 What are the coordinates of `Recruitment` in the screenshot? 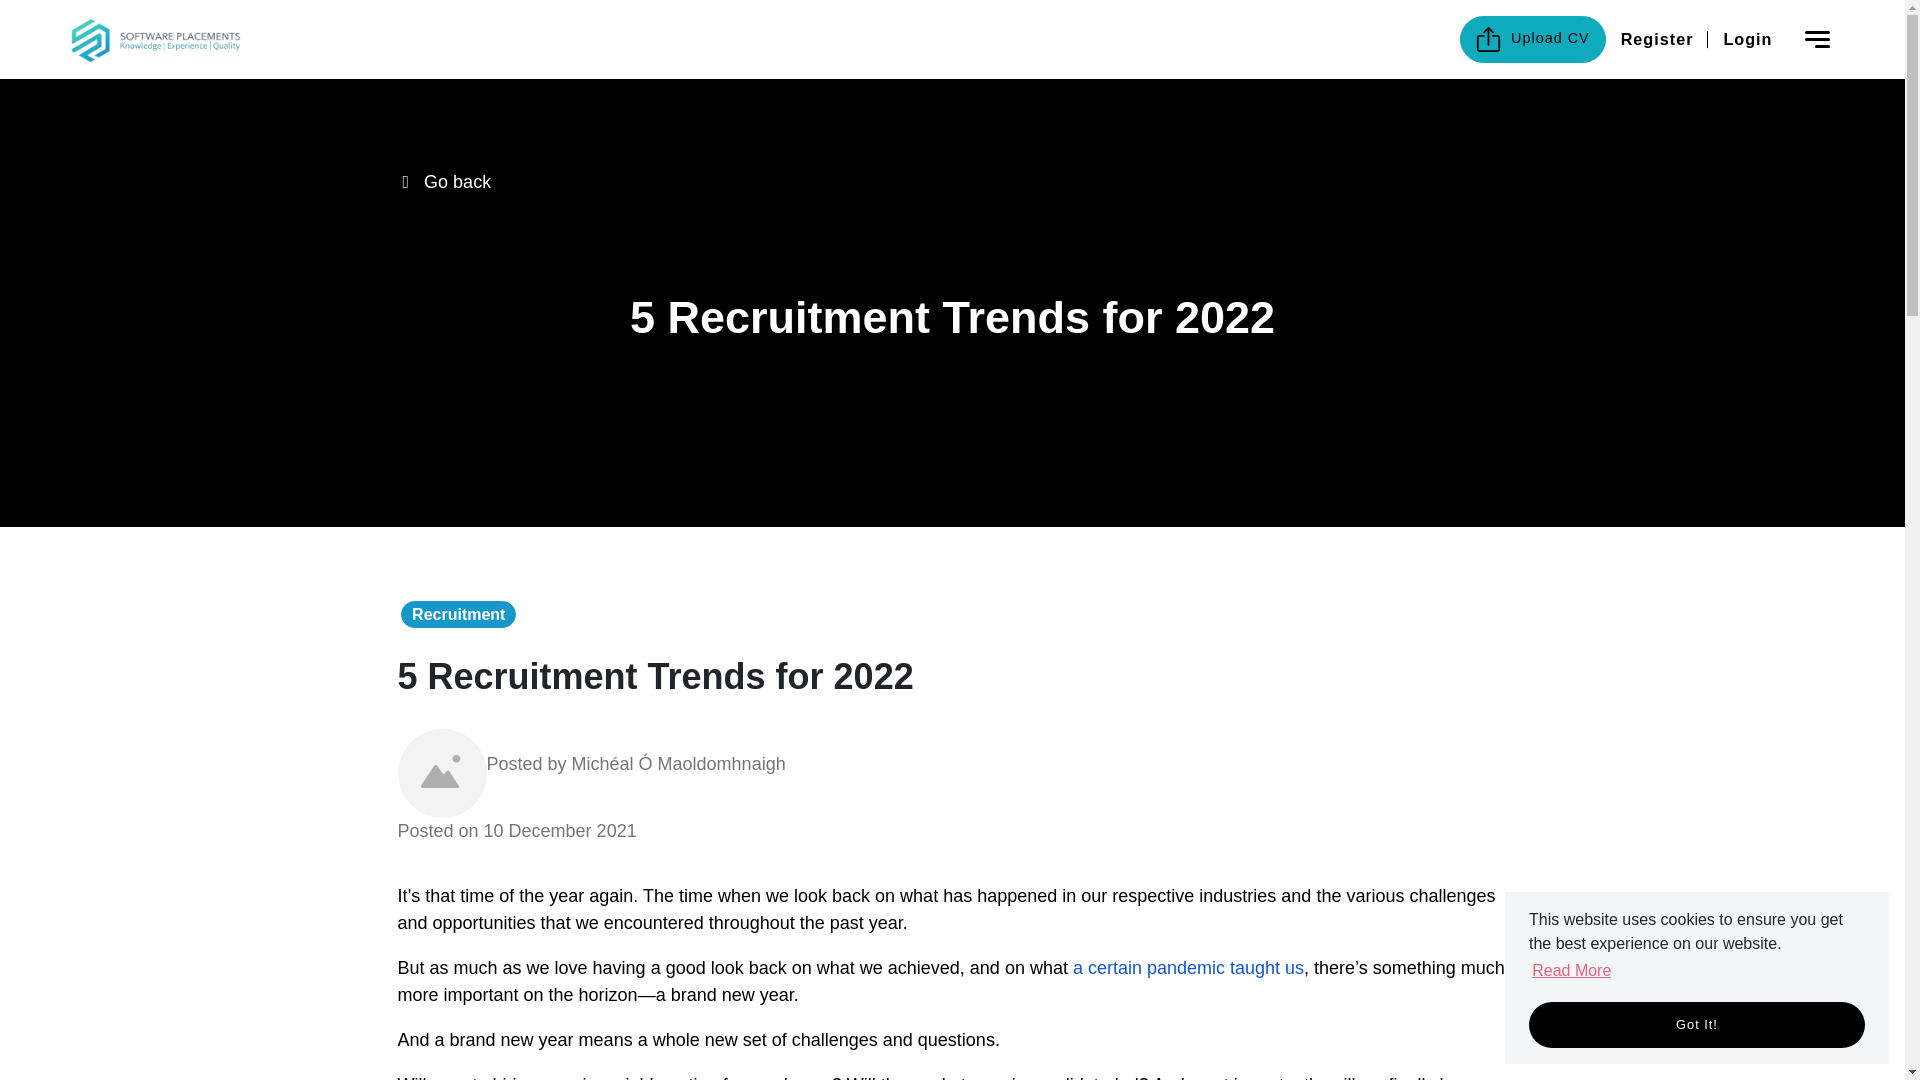 It's located at (458, 614).